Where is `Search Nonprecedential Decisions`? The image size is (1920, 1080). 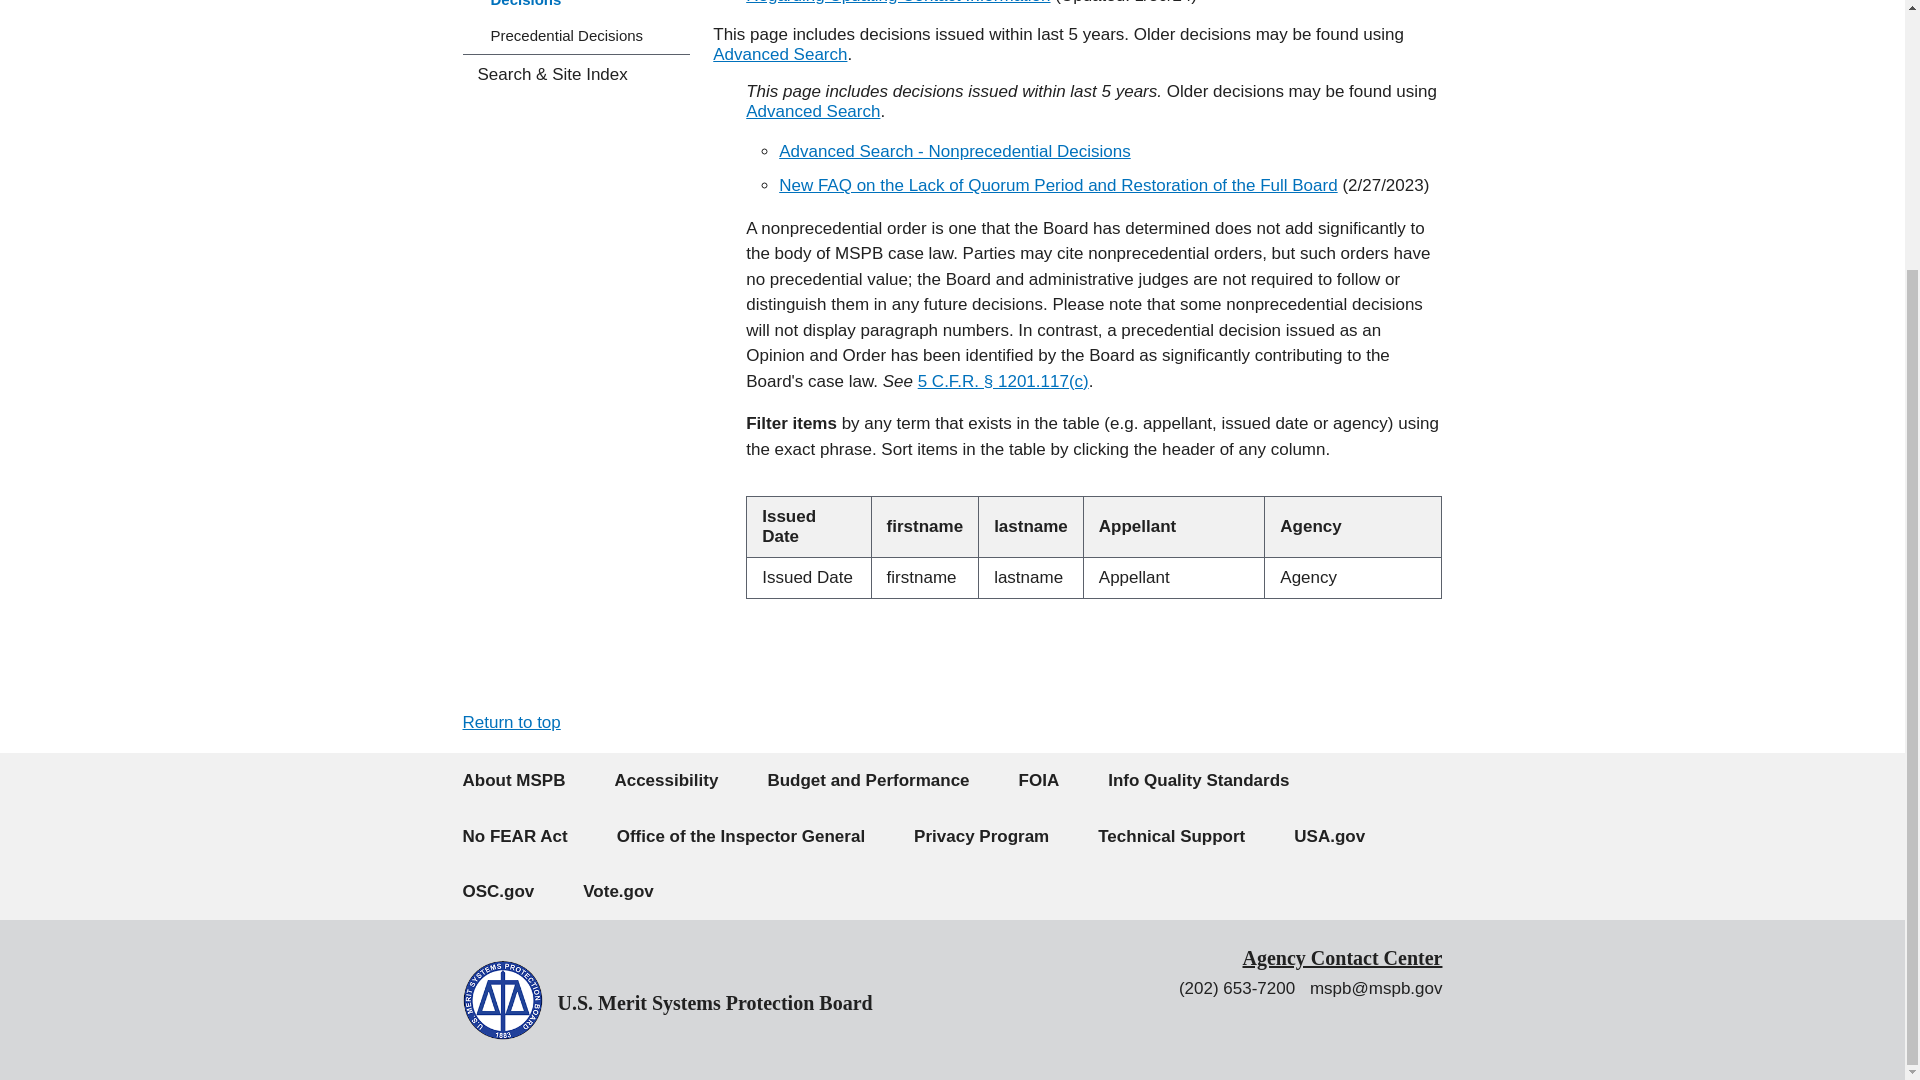
Search Nonprecedential Decisions is located at coordinates (954, 150).